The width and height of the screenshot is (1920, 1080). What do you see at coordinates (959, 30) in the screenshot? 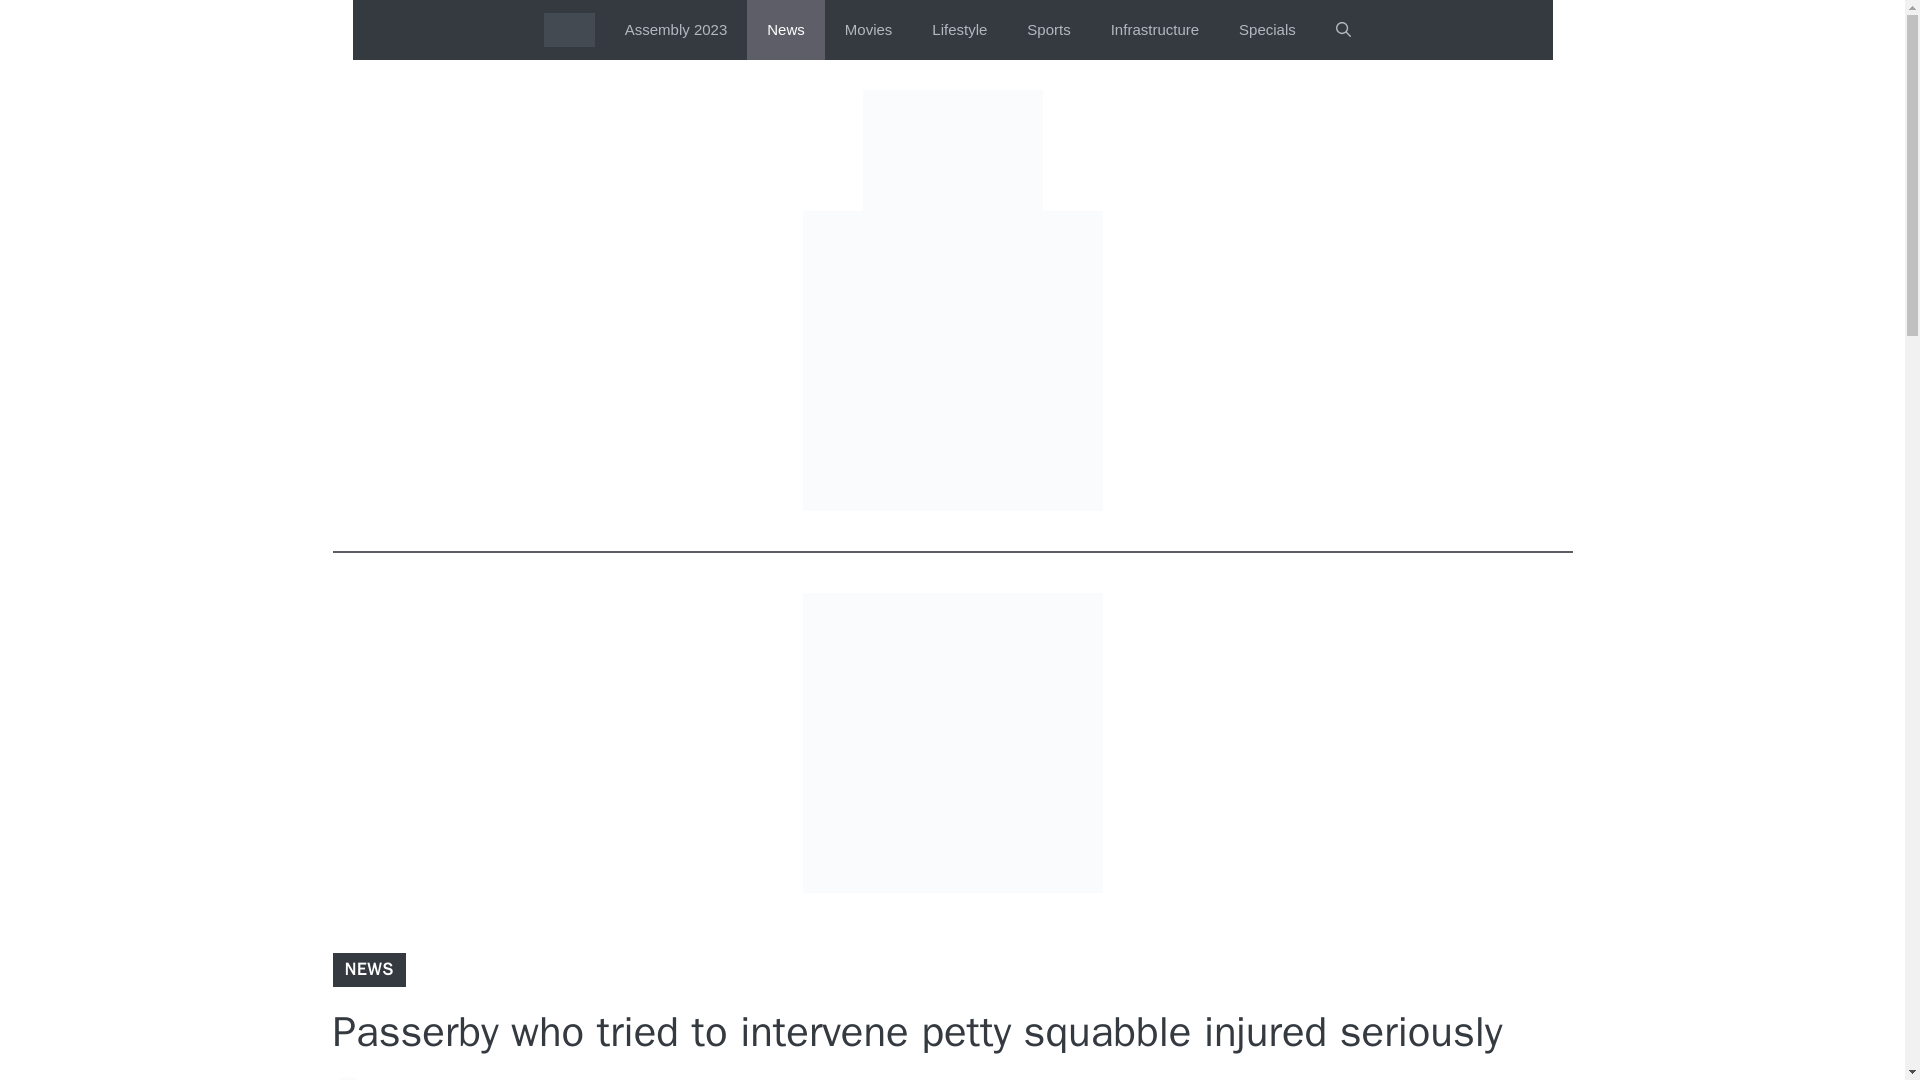
I see `Lifestyle` at bounding box center [959, 30].